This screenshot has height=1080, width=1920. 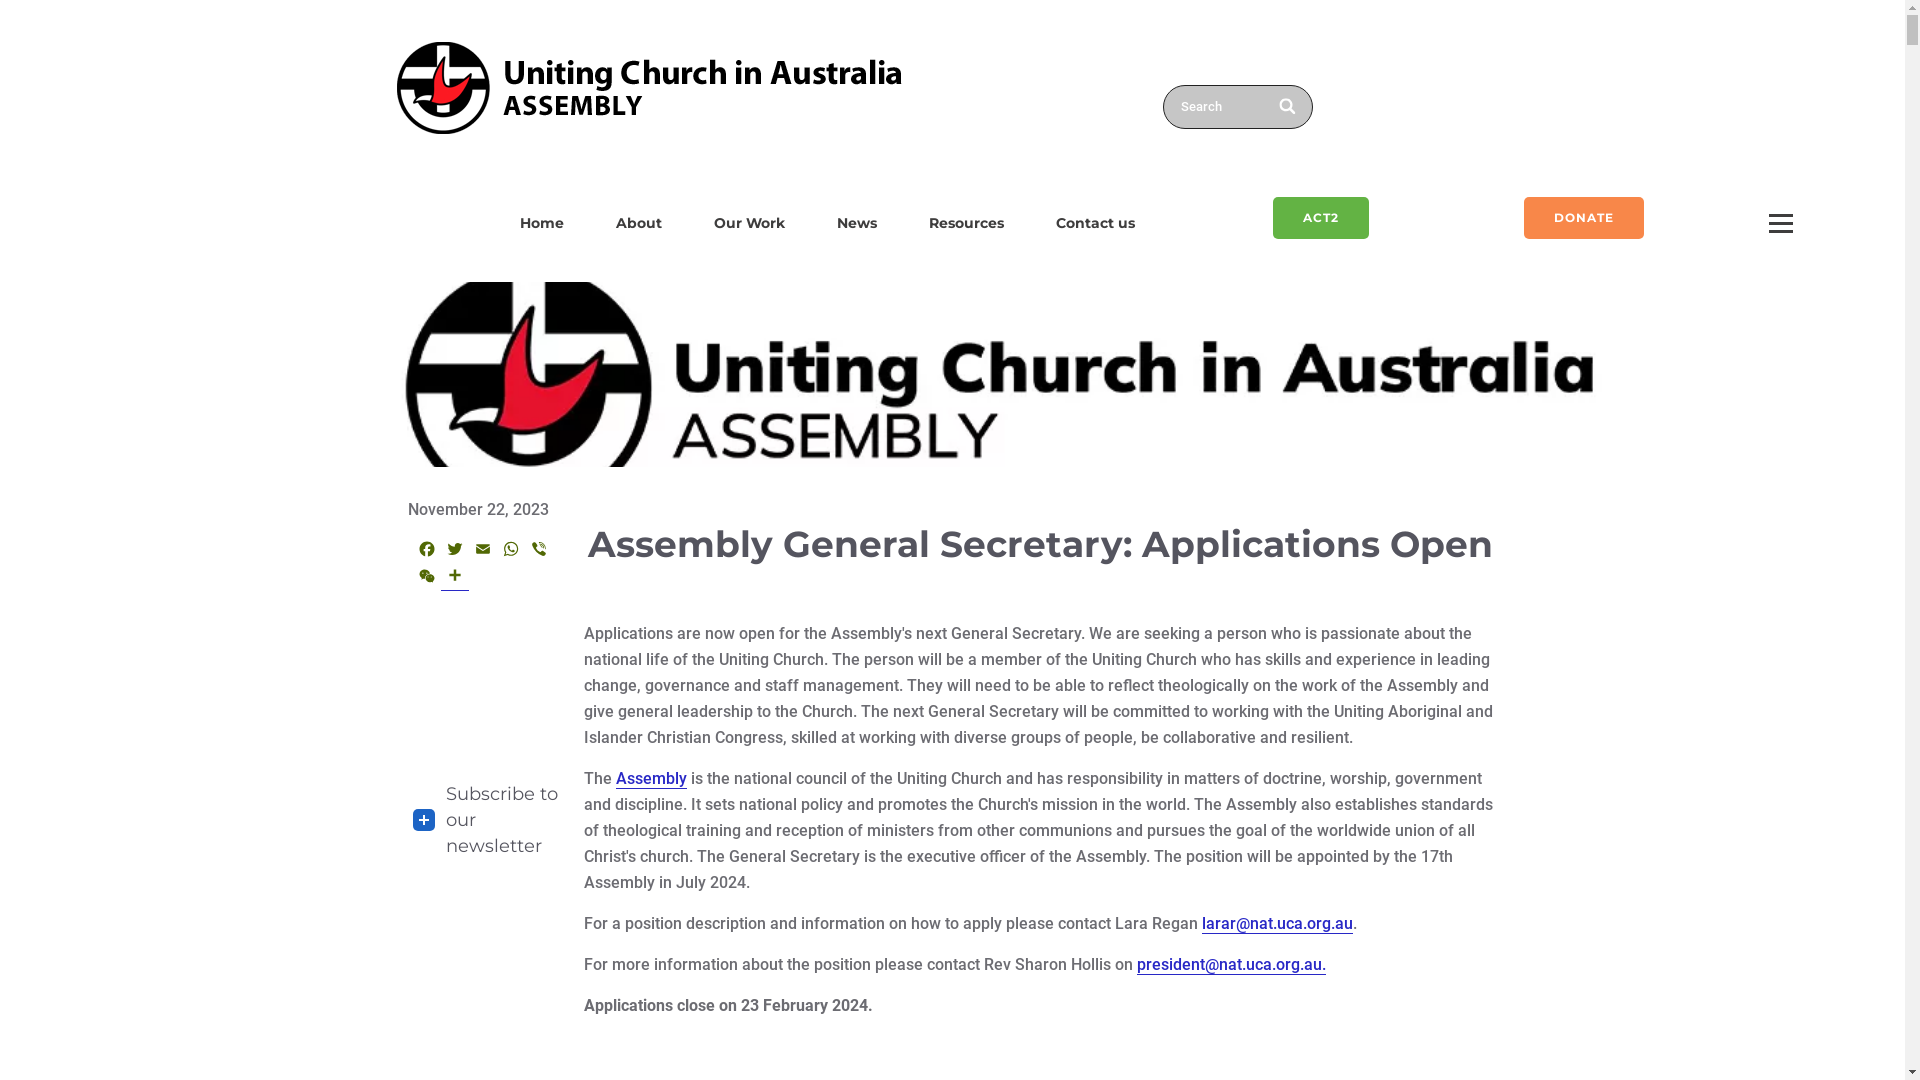 What do you see at coordinates (1321, 218) in the screenshot?
I see `ACT2` at bounding box center [1321, 218].